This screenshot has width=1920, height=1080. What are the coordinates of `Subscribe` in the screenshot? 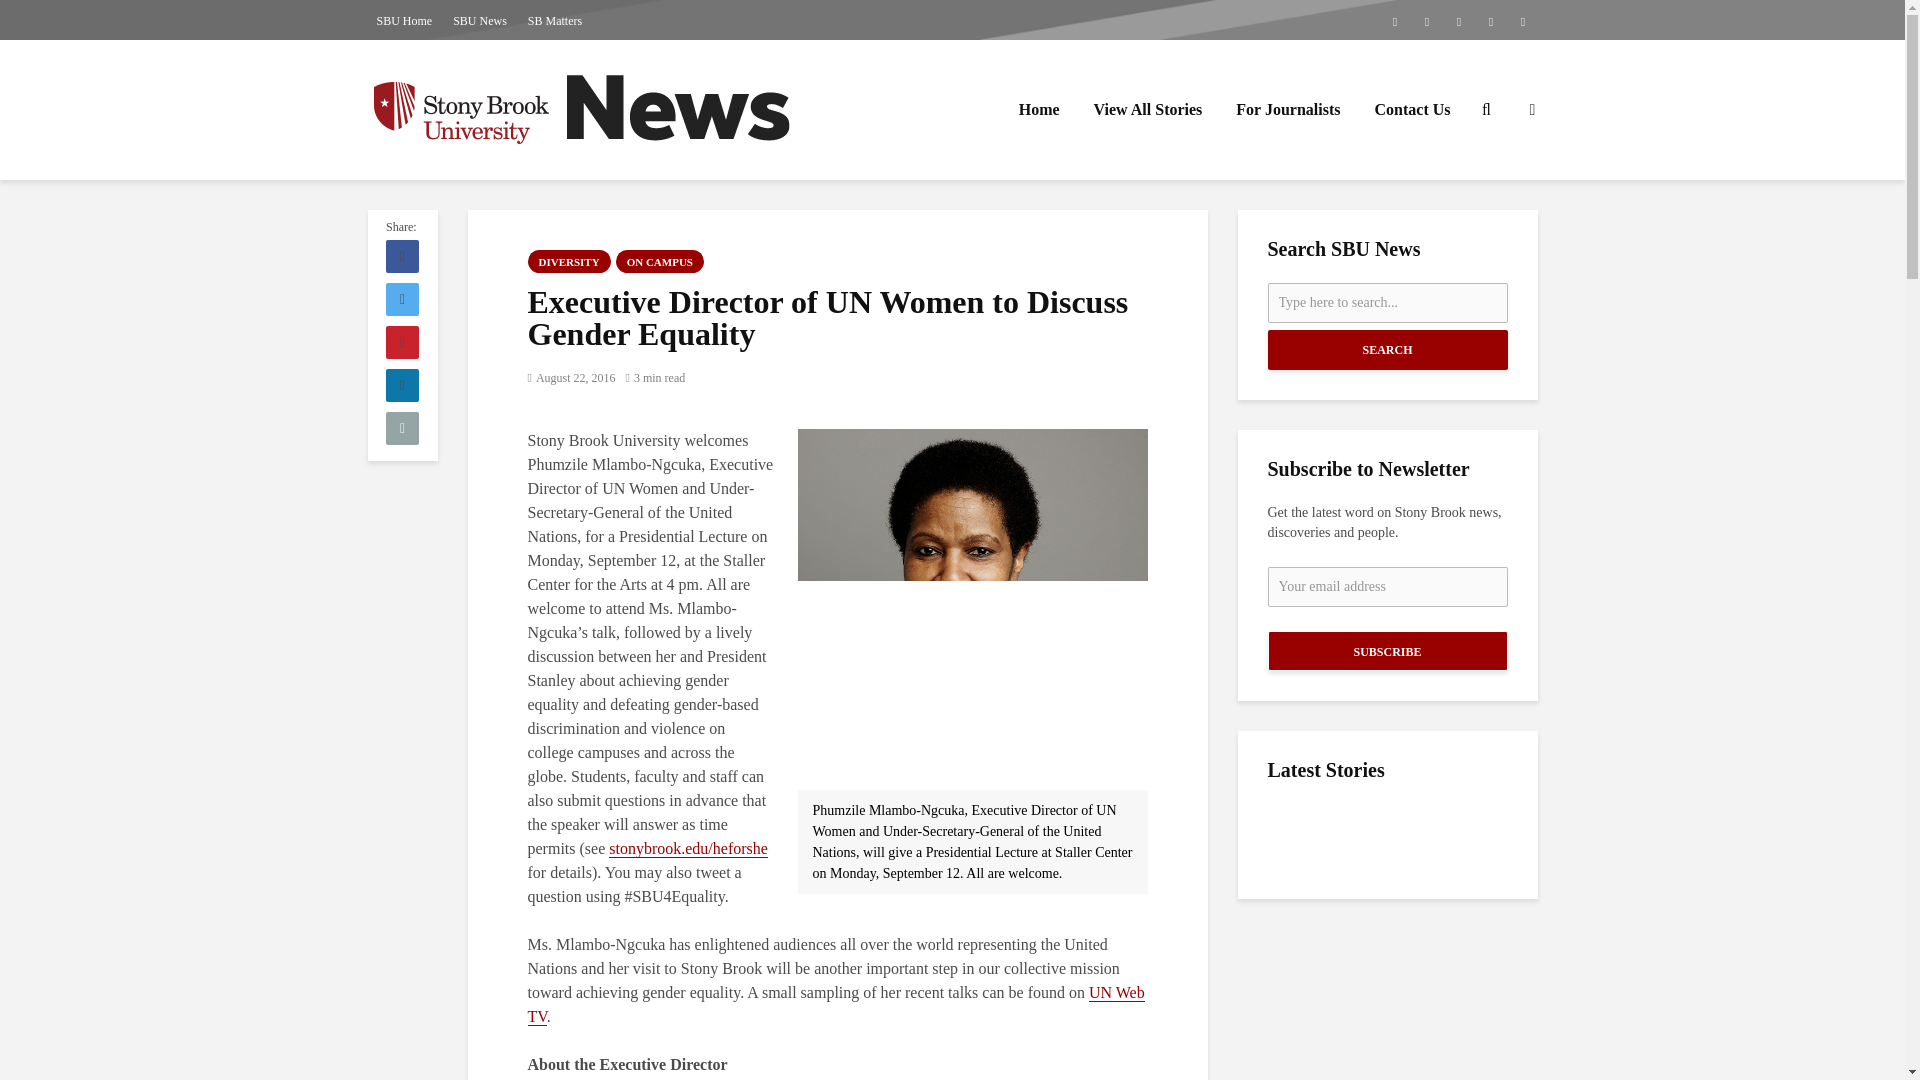 It's located at (1387, 650).